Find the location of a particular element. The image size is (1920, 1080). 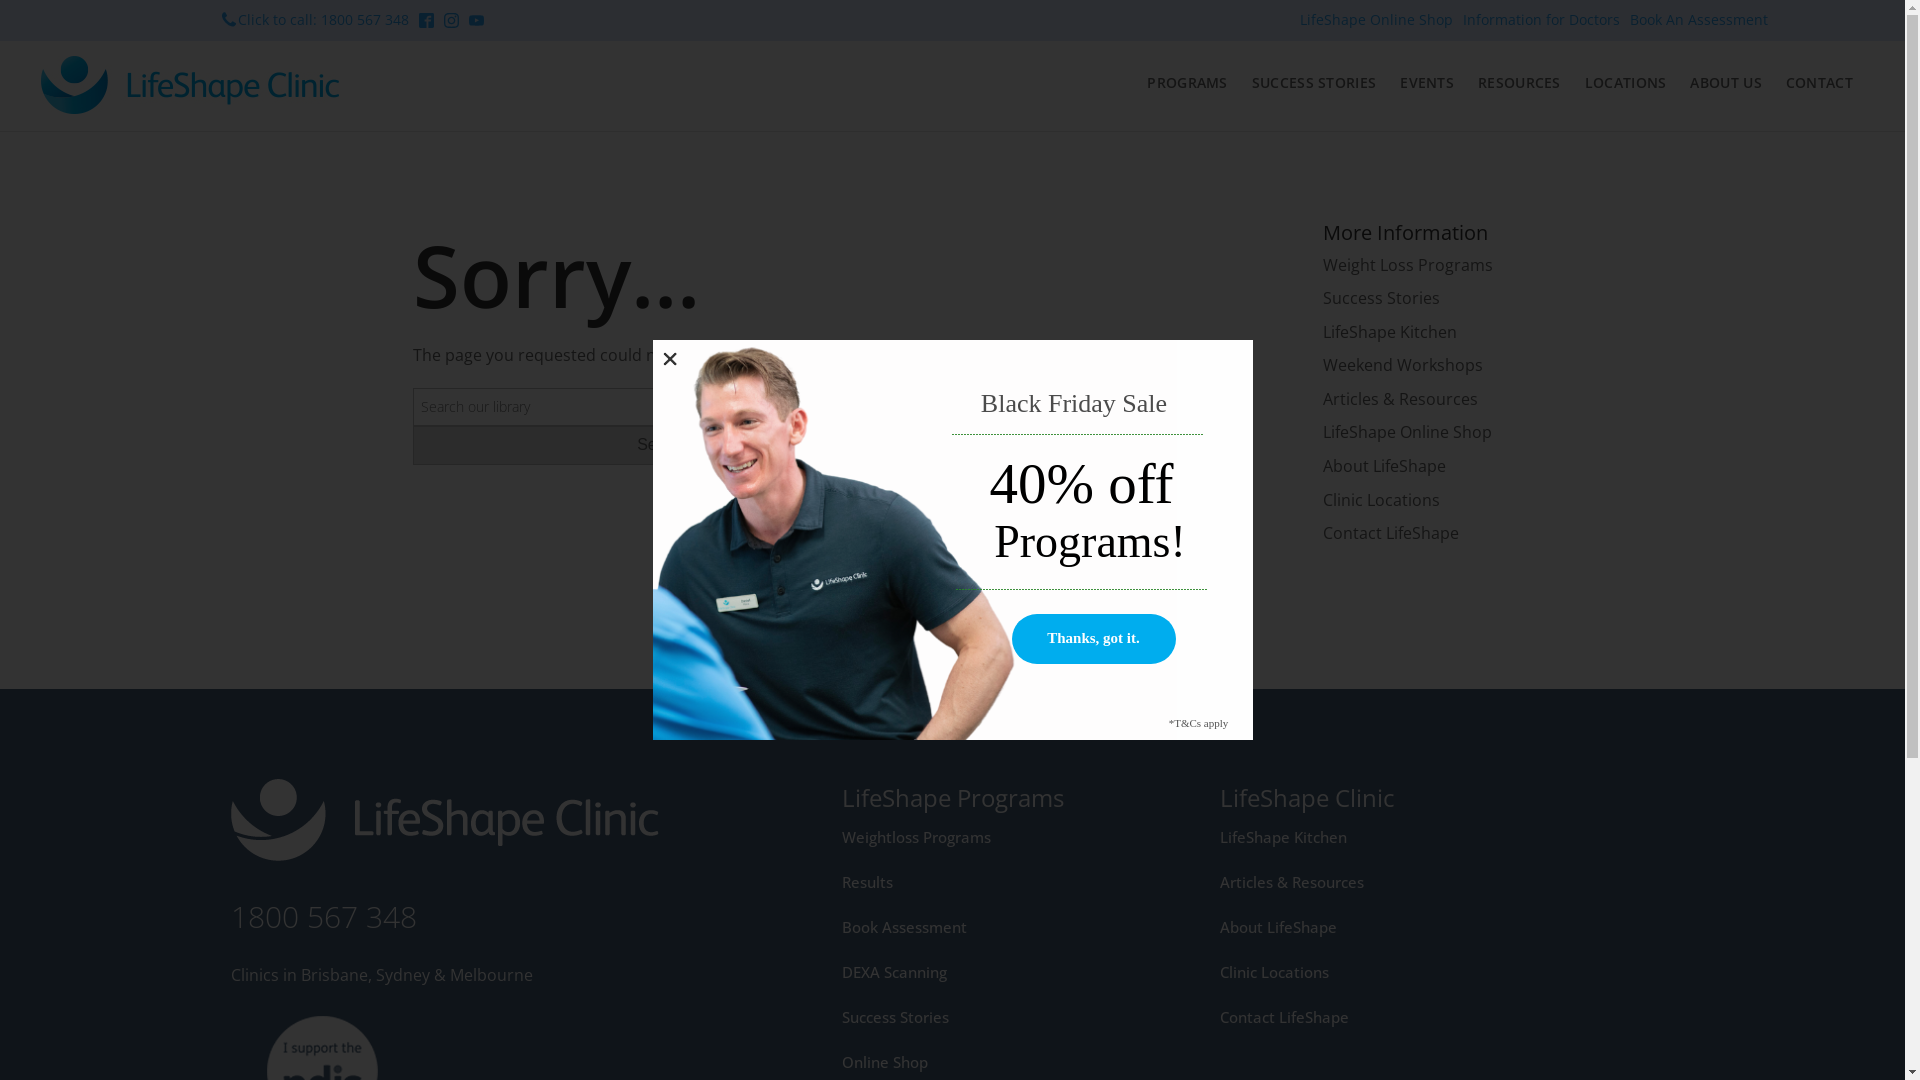

Weight Loss Programs is located at coordinates (1407, 265).